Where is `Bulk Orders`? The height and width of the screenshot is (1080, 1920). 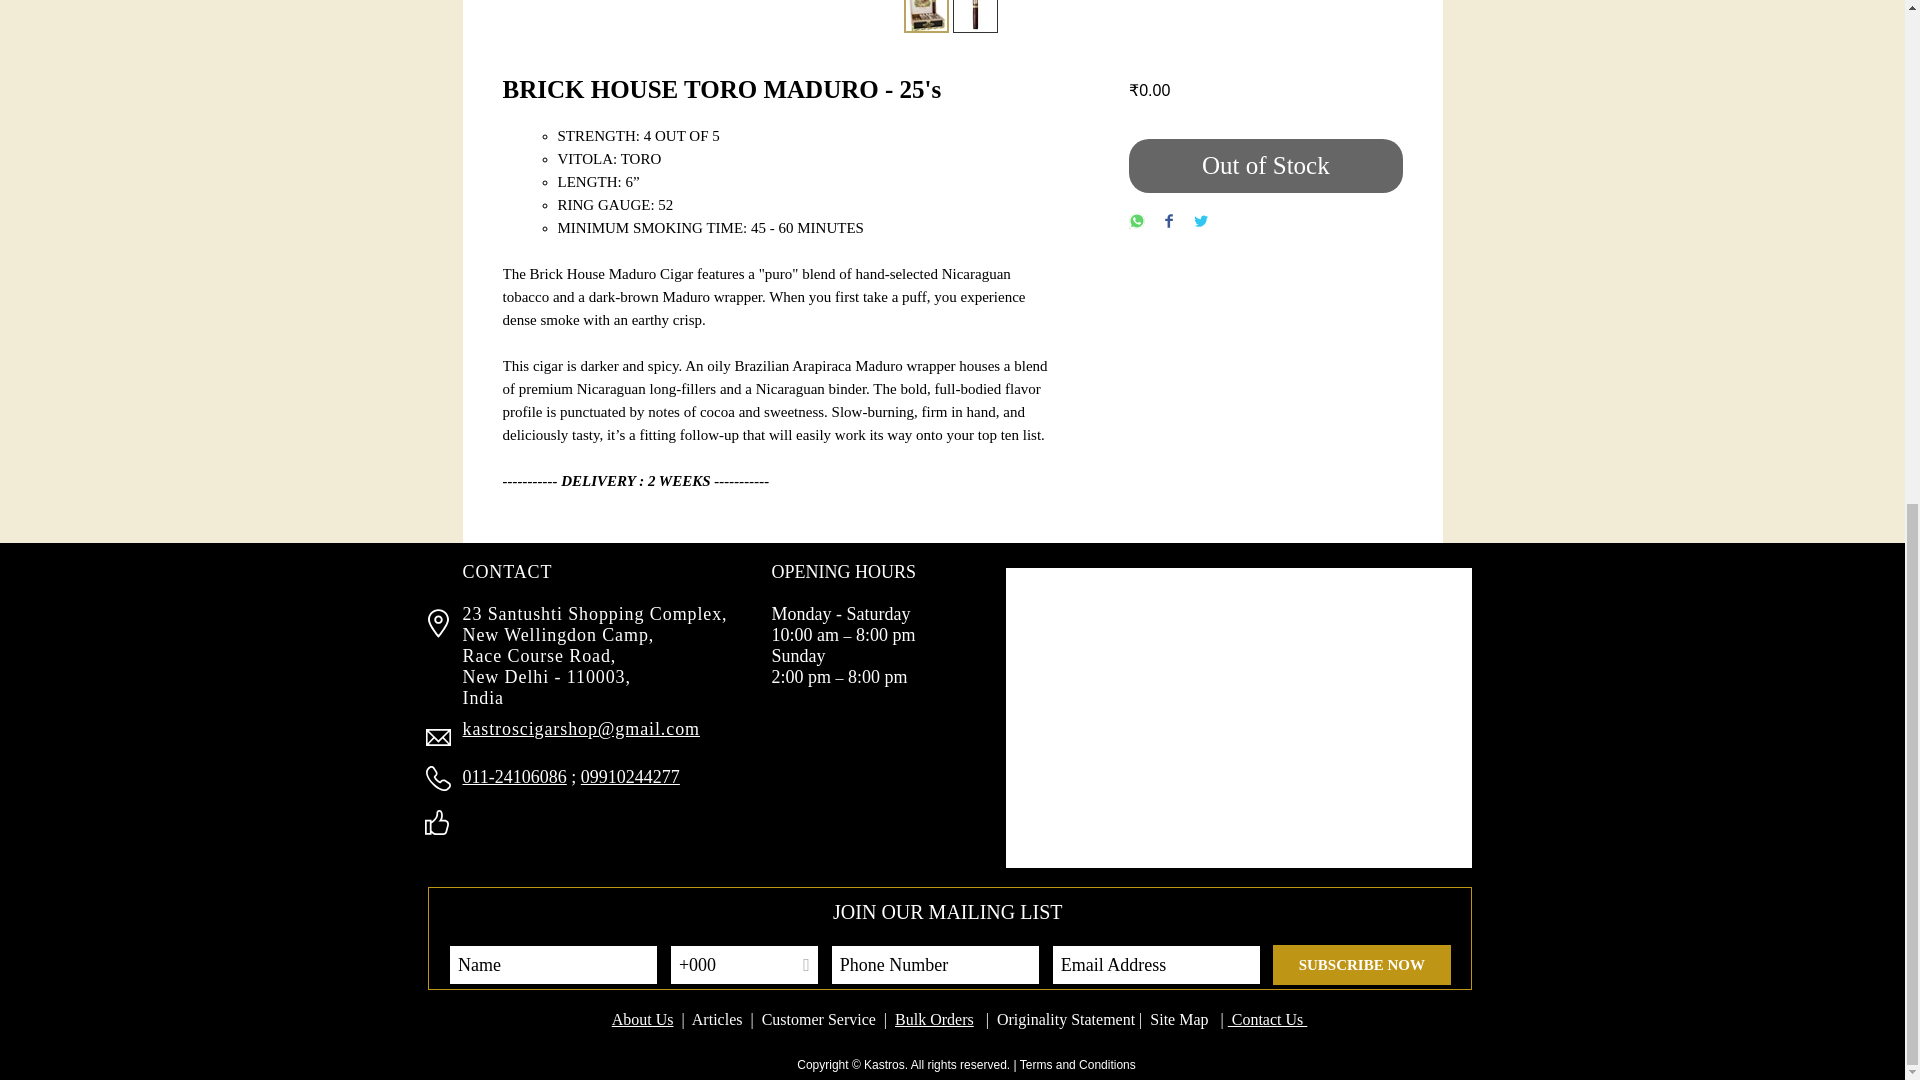 Bulk Orders is located at coordinates (934, 1019).